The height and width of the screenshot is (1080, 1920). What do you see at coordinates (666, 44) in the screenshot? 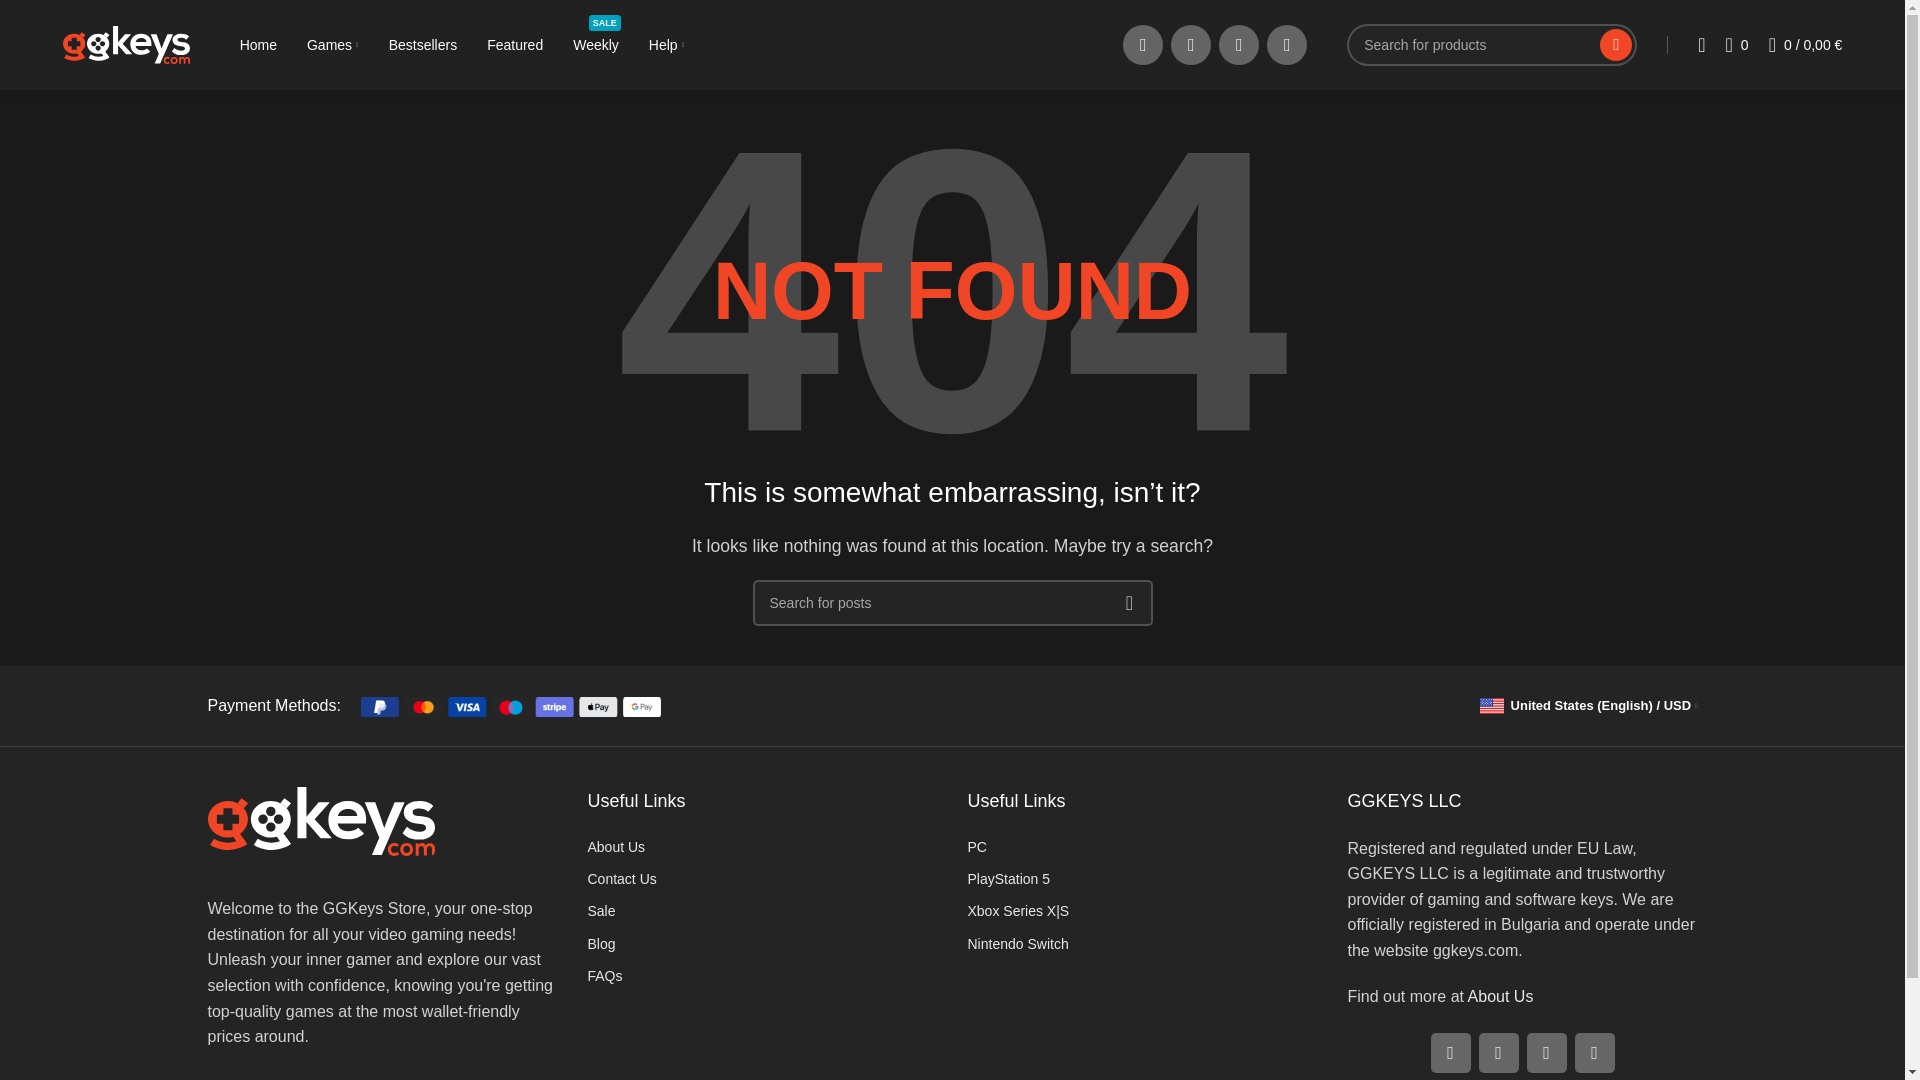
I see `Help` at bounding box center [666, 44].